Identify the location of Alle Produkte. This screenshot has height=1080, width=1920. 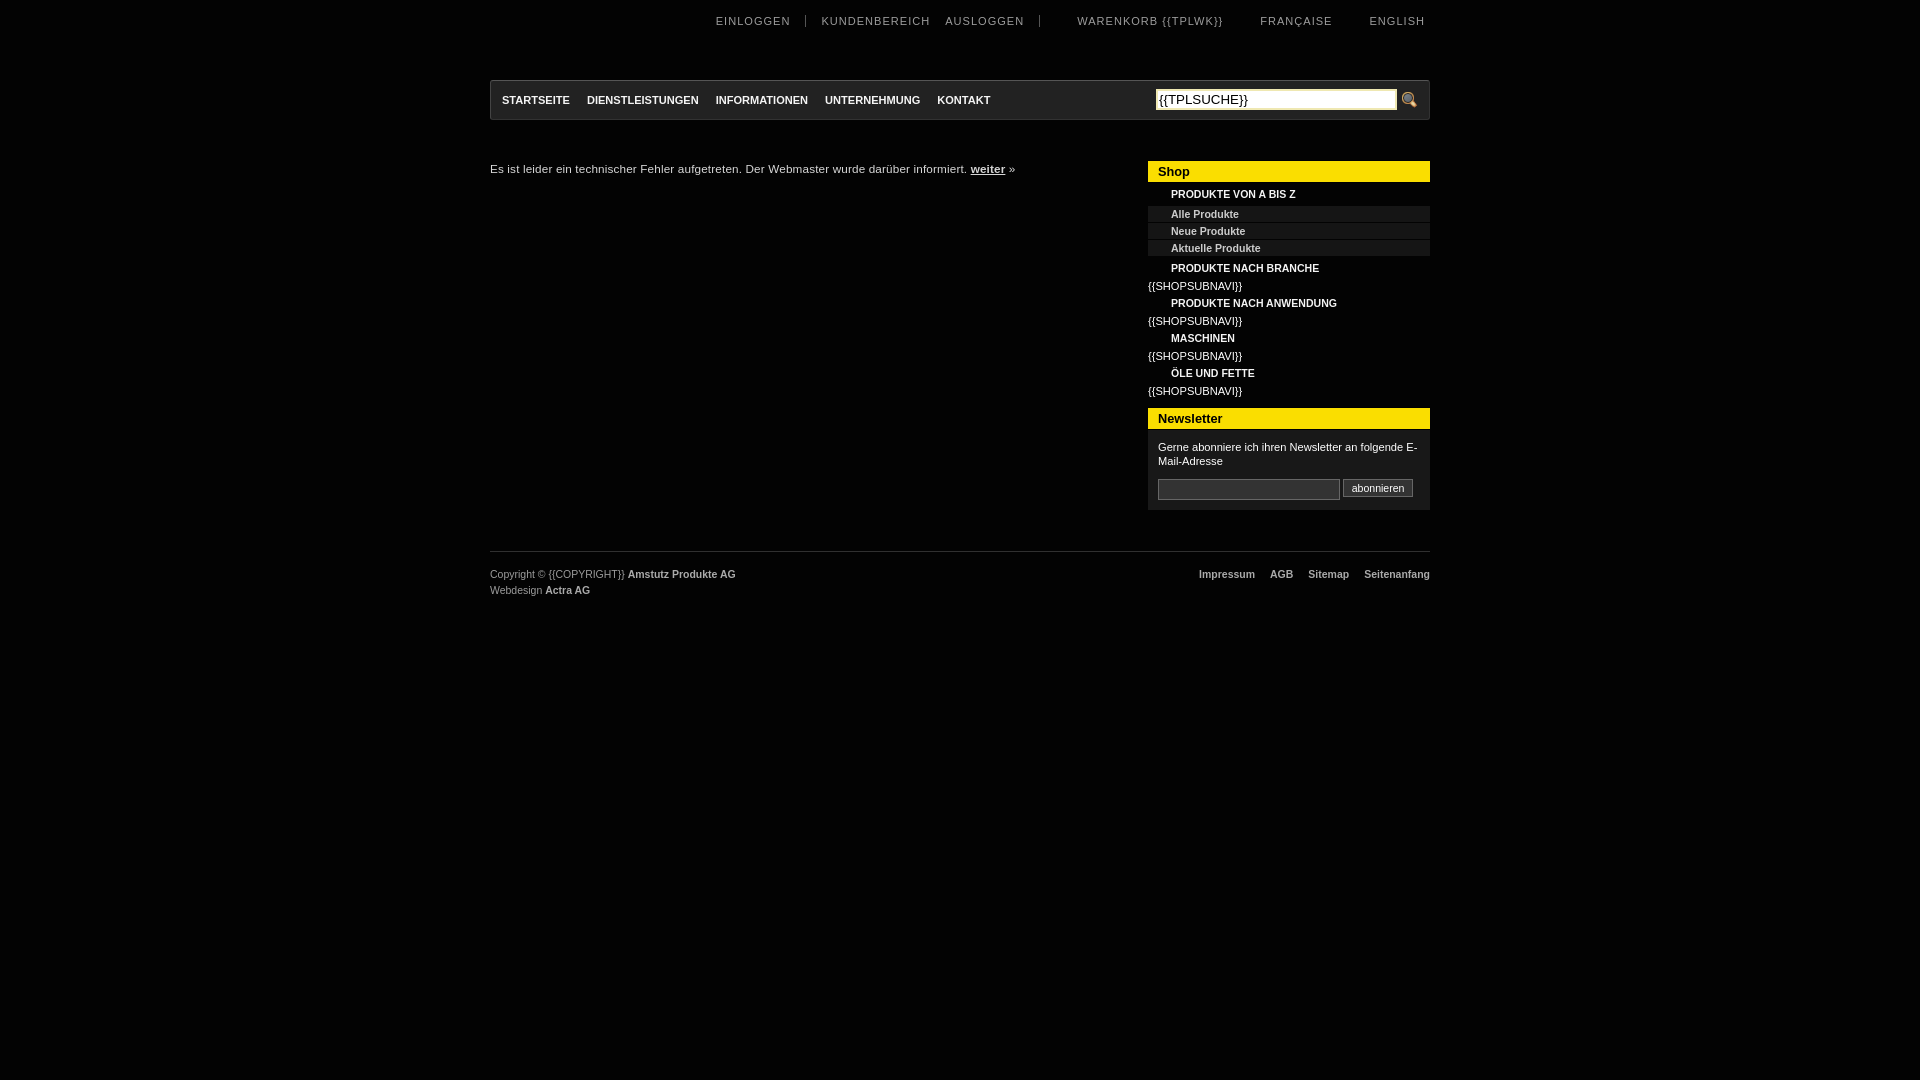
(1289, 214).